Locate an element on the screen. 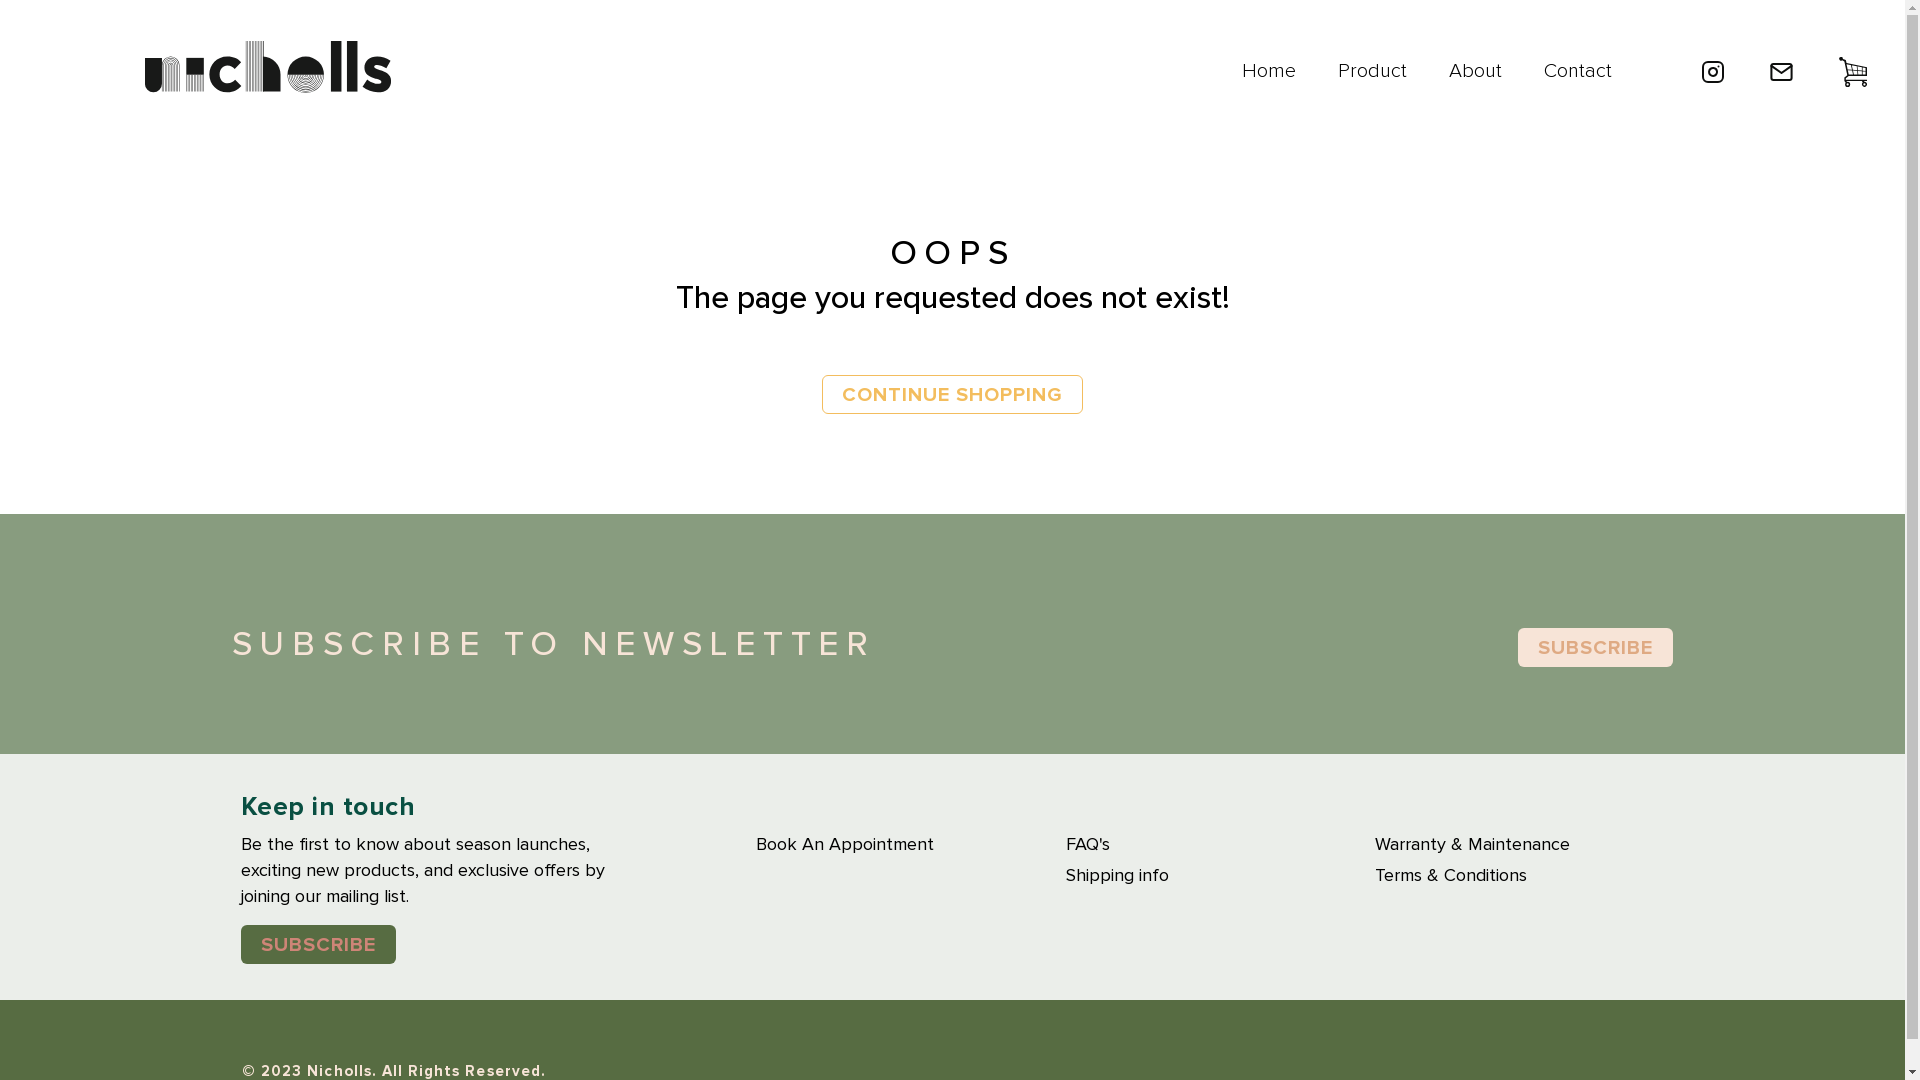 This screenshot has width=1920, height=1080. Cart is located at coordinates (1853, 66).